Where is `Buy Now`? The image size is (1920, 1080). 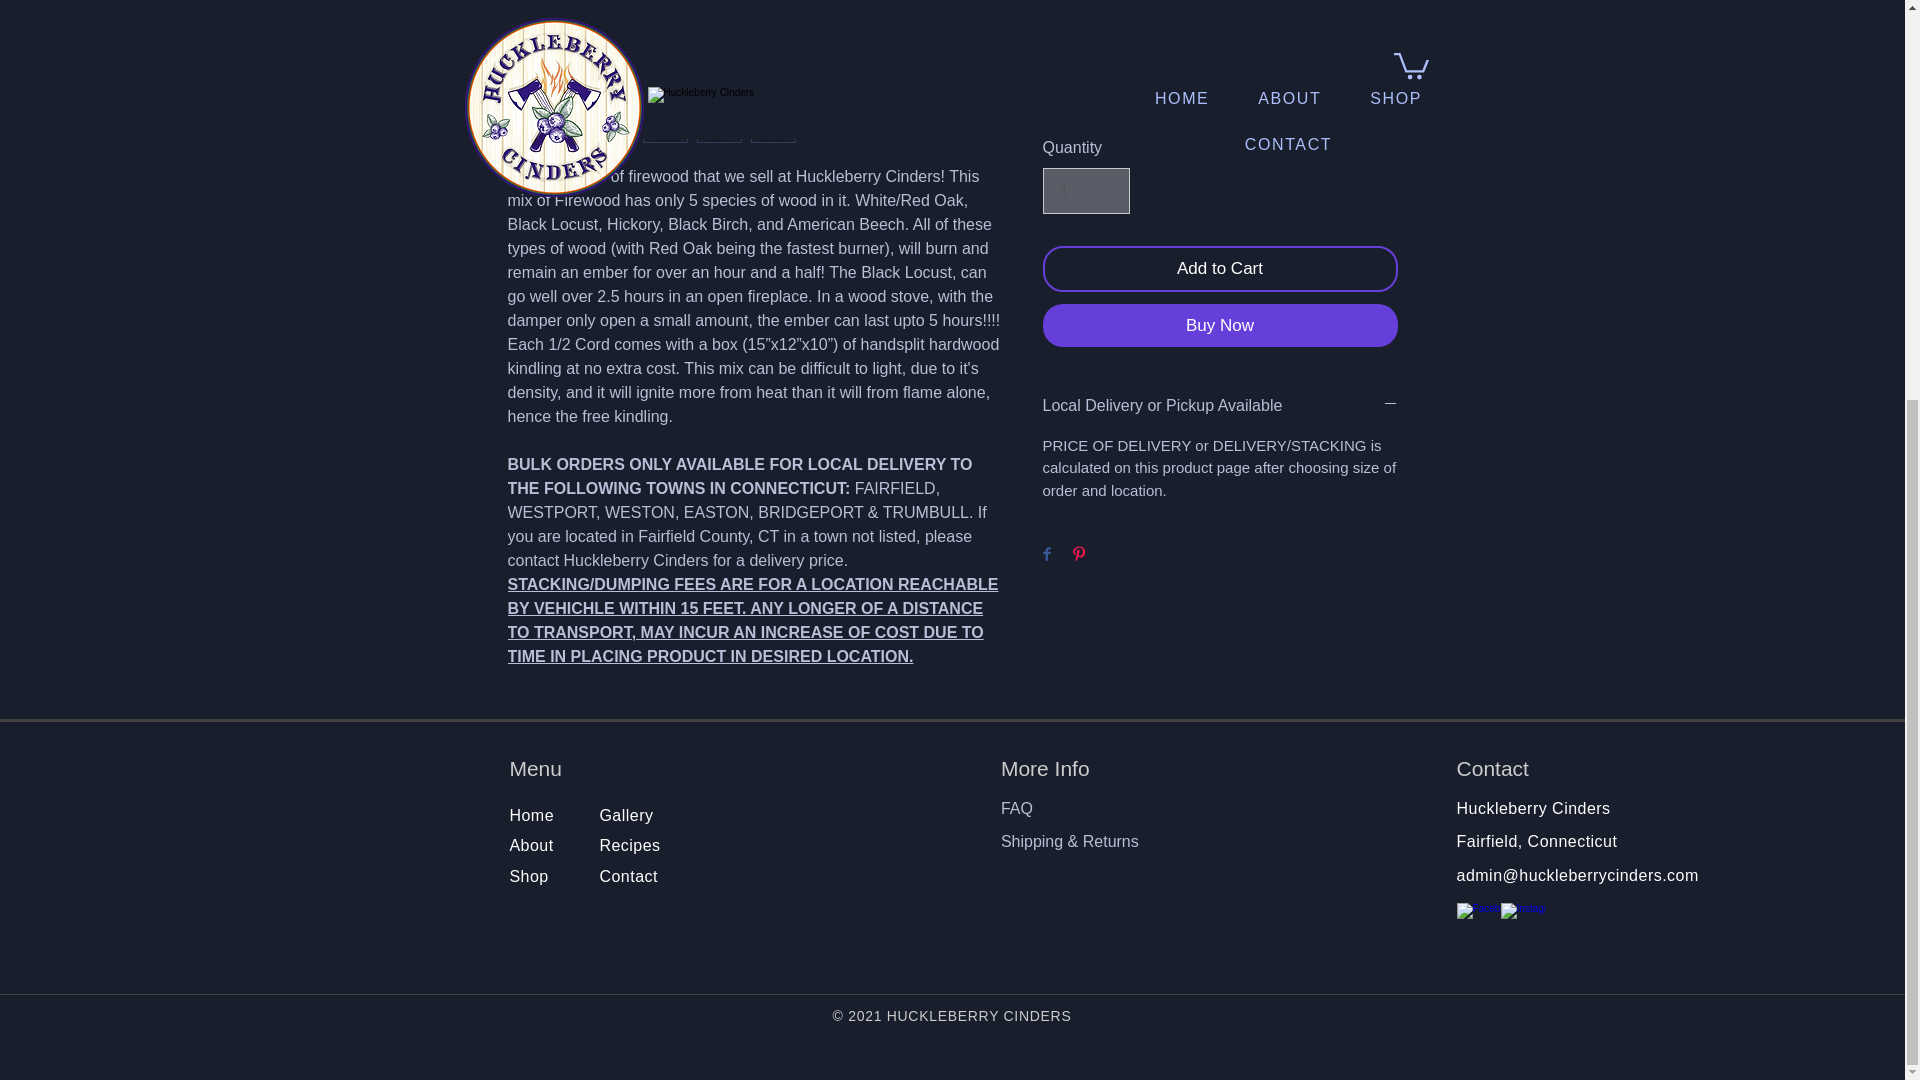
Buy Now is located at coordinates (1220, 325).